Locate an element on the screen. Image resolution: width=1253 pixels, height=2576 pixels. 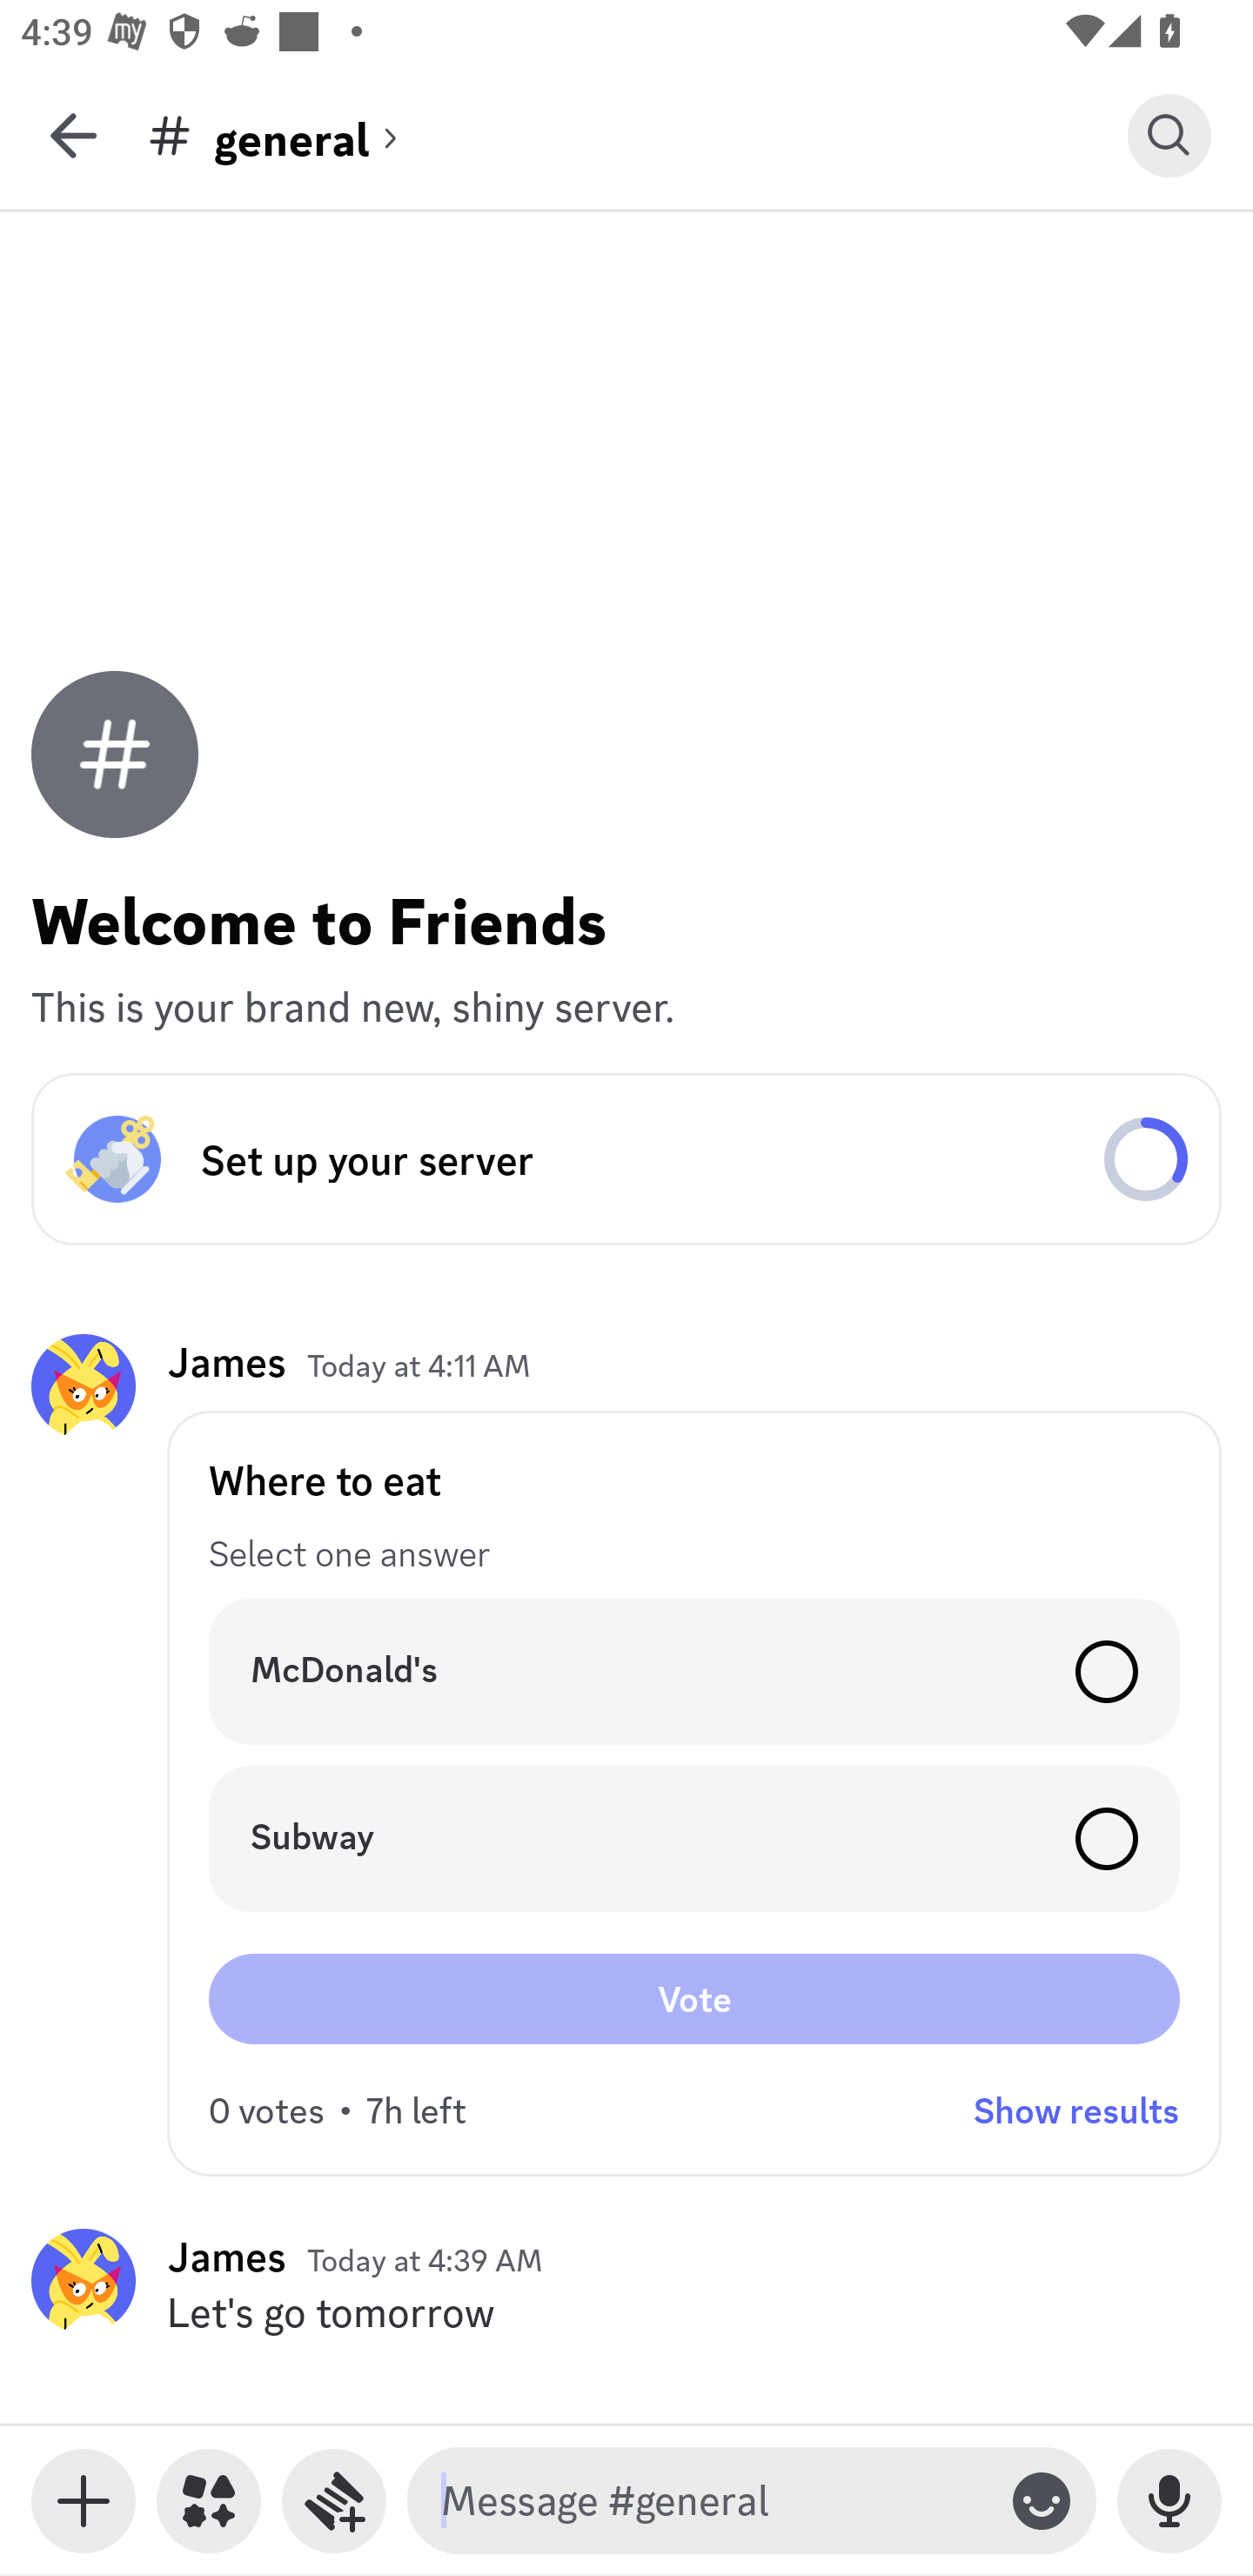
Message #general Toggle emoji keyboard is located at coordinates (752, 2501).